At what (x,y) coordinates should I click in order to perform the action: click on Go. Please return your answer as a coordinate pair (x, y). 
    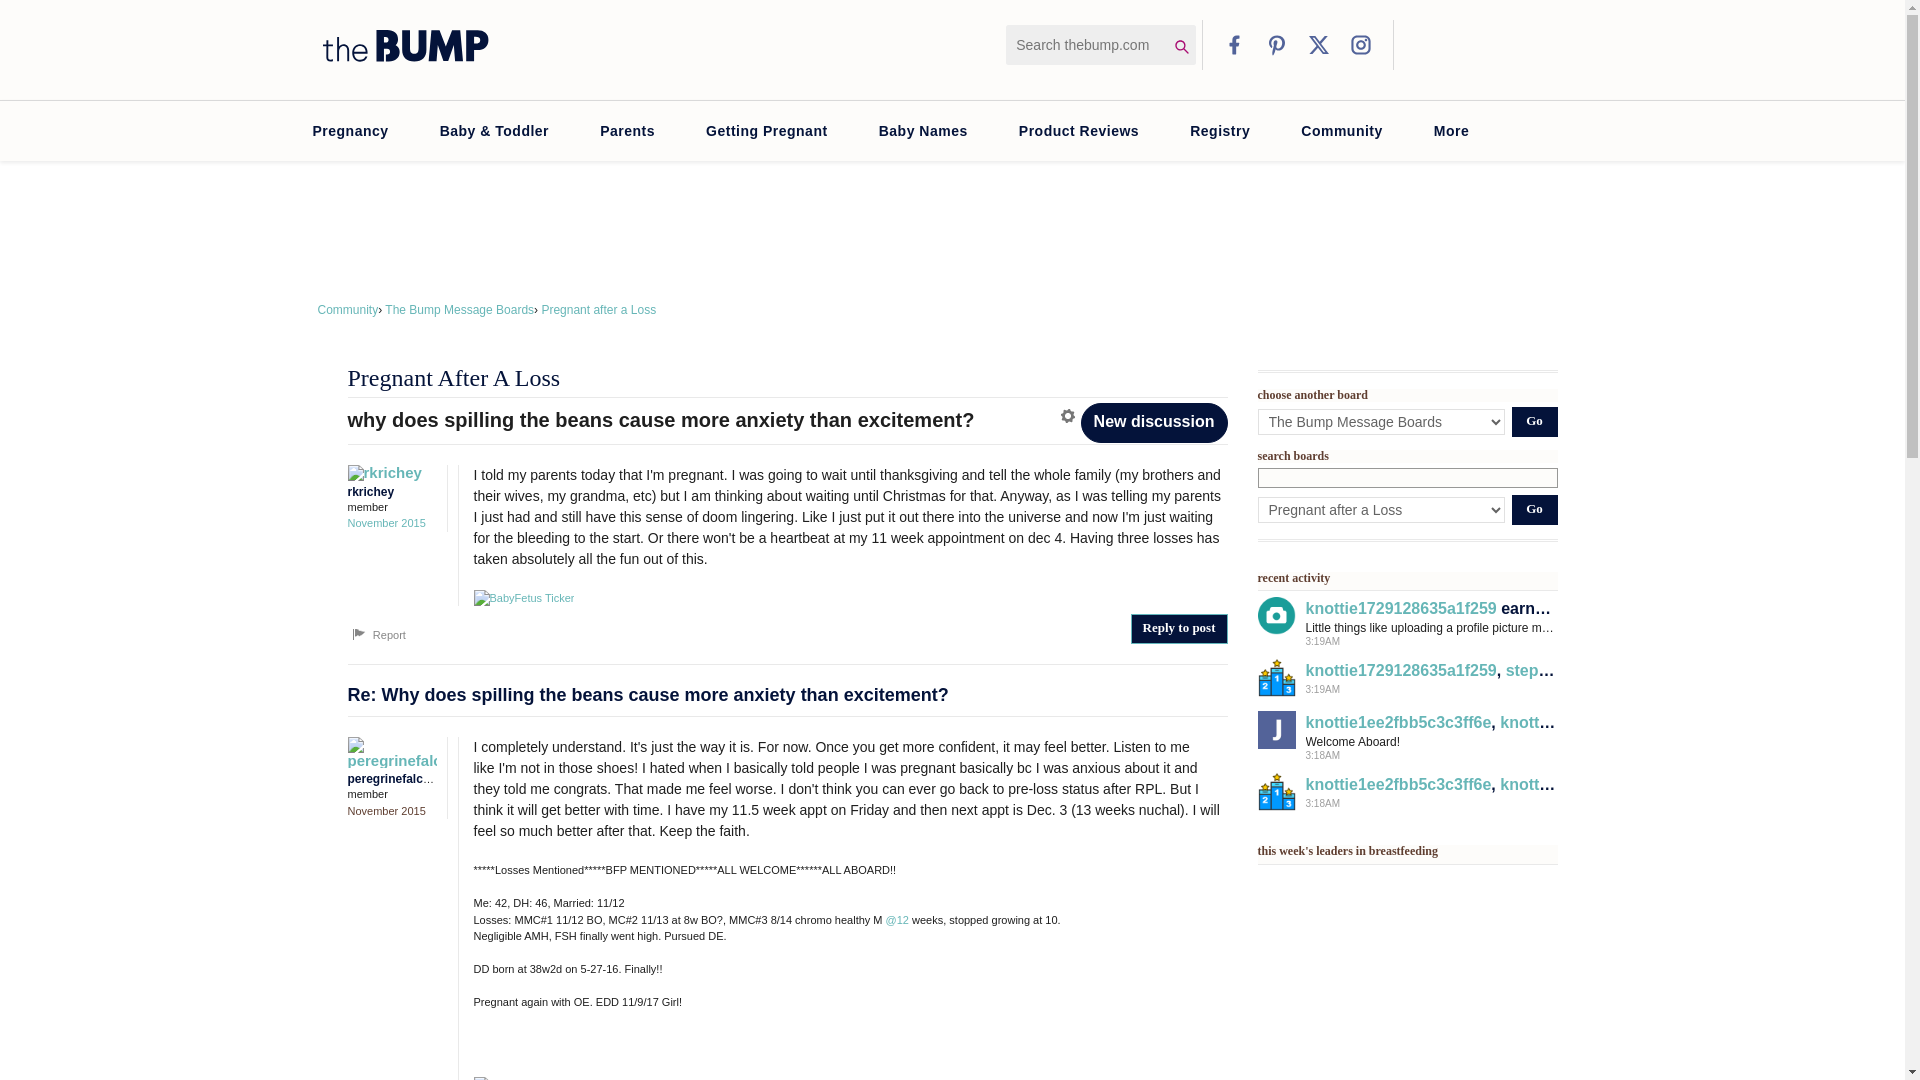
    Looking at the image, I should click on (1534, 509).